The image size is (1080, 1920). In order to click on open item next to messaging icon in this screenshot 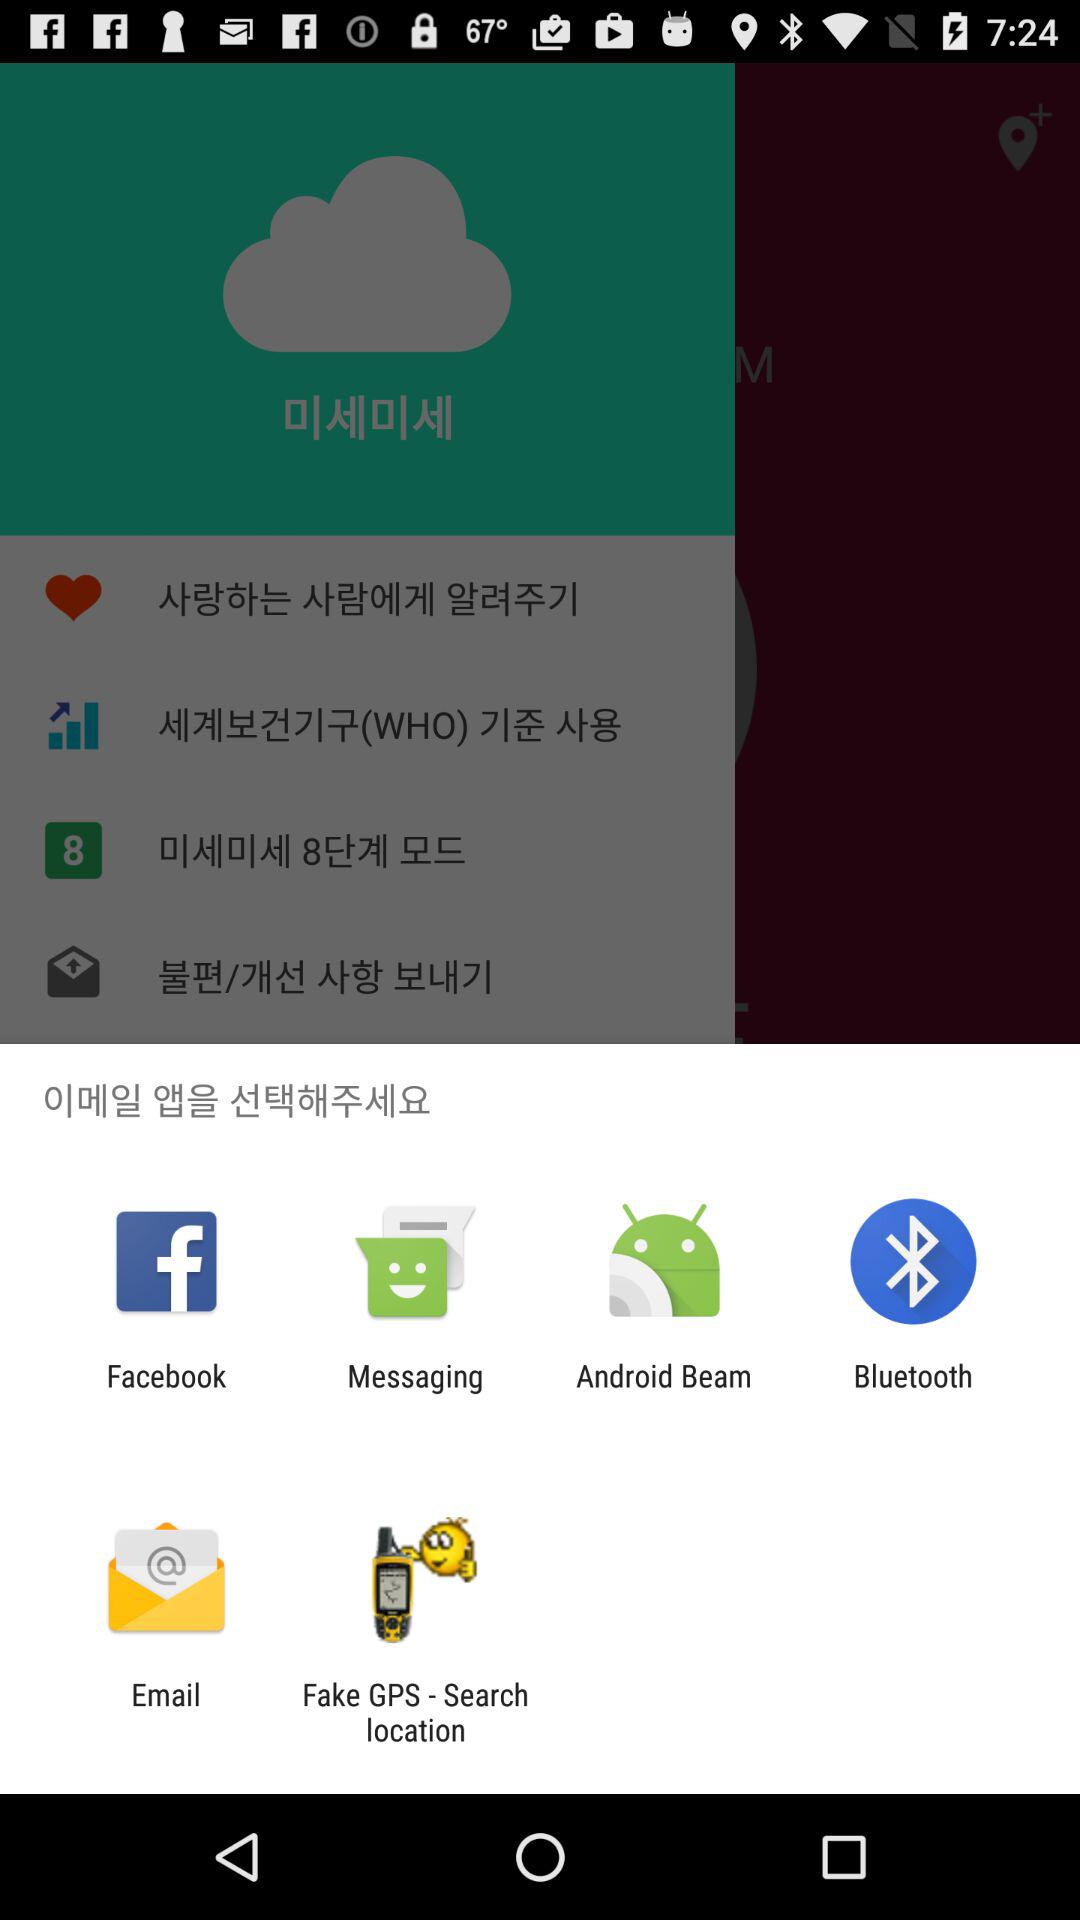, I will do `click(166, 1393)`.